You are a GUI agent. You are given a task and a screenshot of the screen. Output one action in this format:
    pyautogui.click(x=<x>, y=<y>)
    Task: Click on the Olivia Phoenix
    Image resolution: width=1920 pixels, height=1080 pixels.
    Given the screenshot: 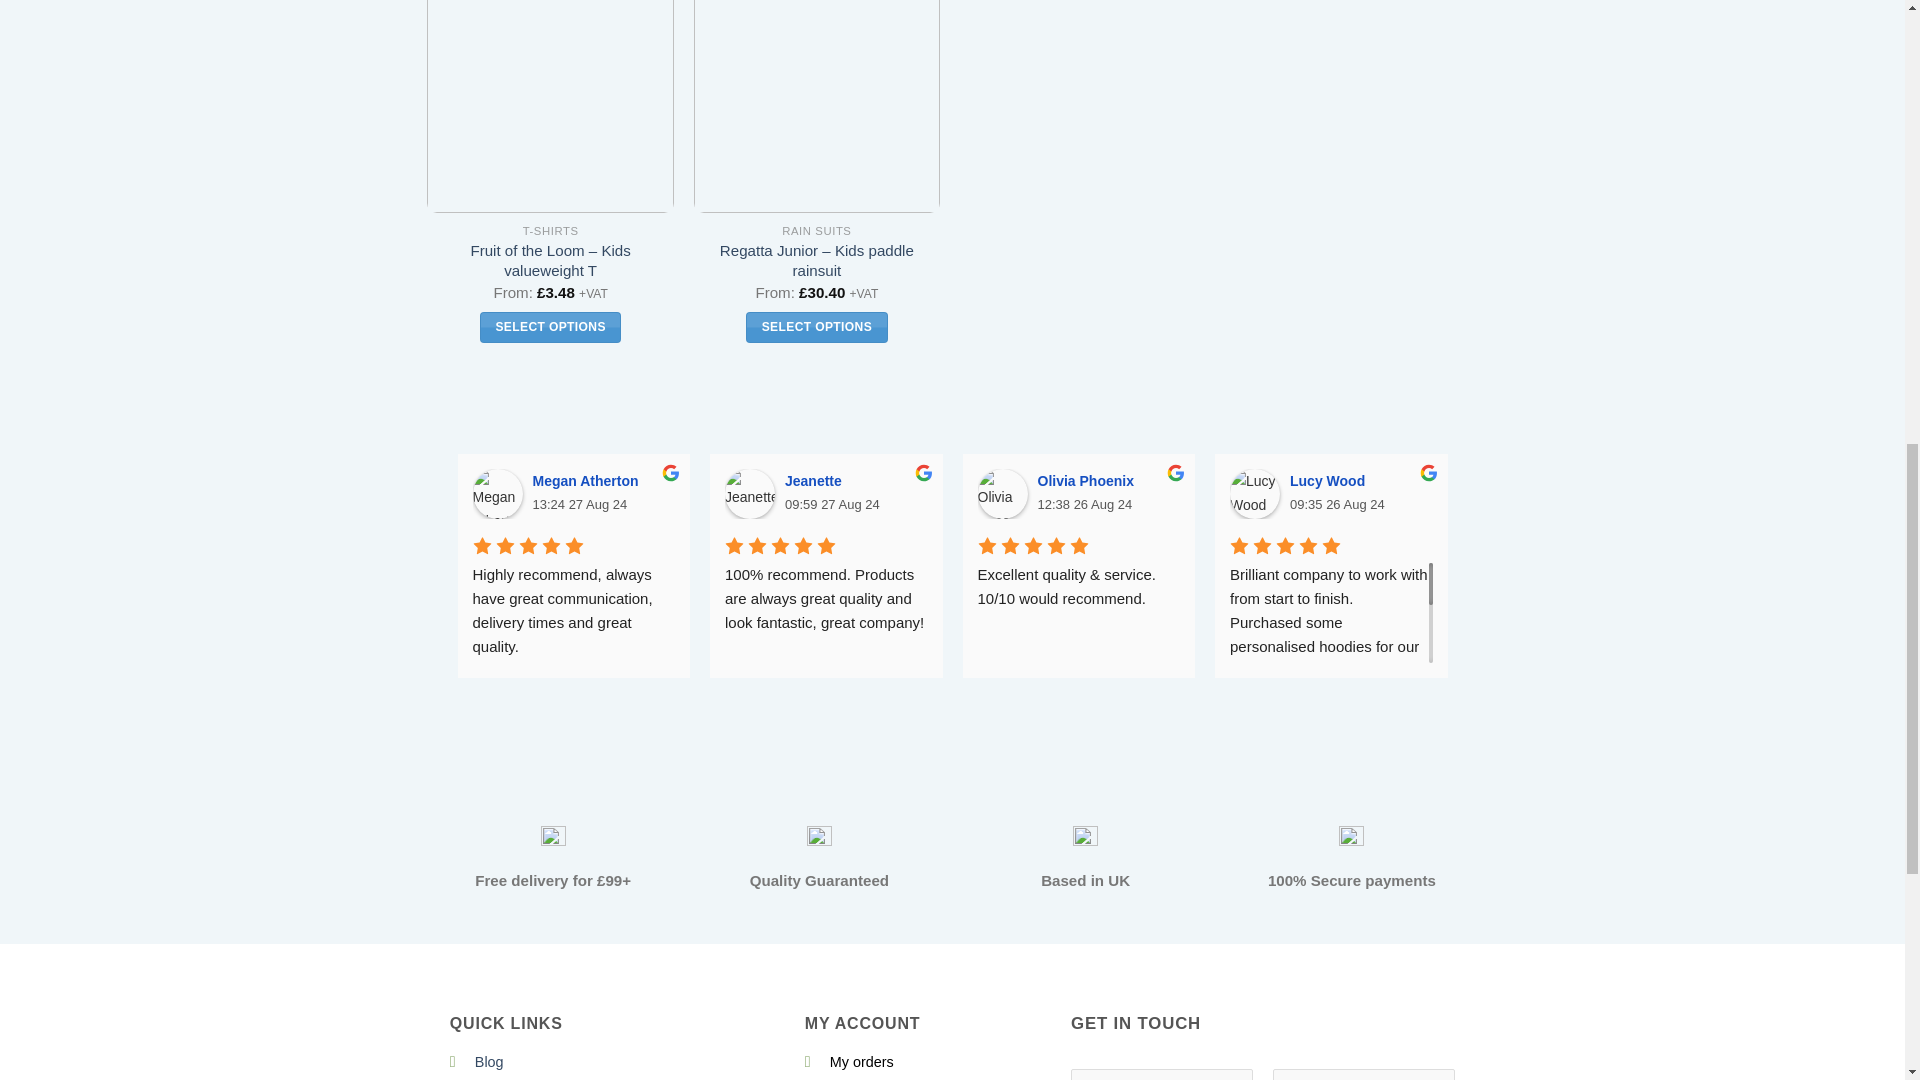 What is the action you would take?
    pyautogui.click(x=1002, y=494)
    